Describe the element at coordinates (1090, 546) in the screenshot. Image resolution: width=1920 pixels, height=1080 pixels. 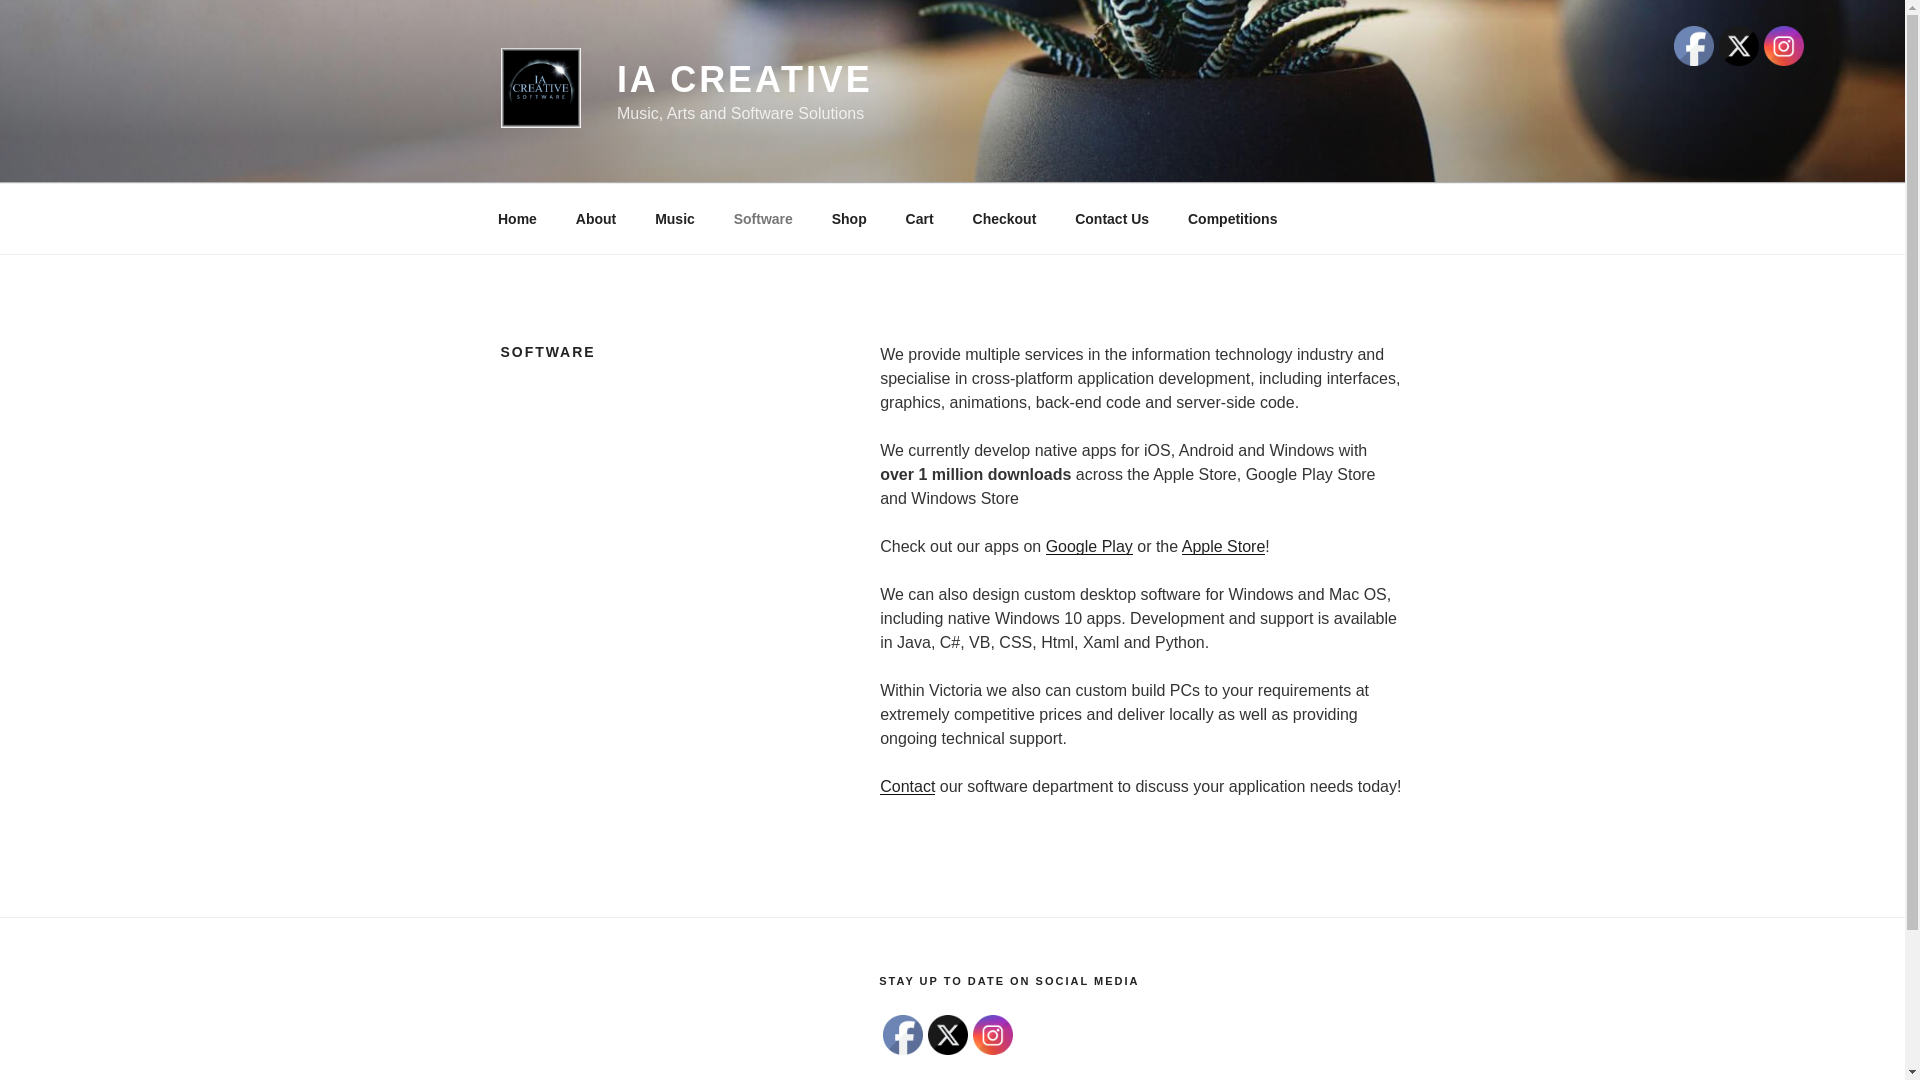
I see `Google Play` at that location.